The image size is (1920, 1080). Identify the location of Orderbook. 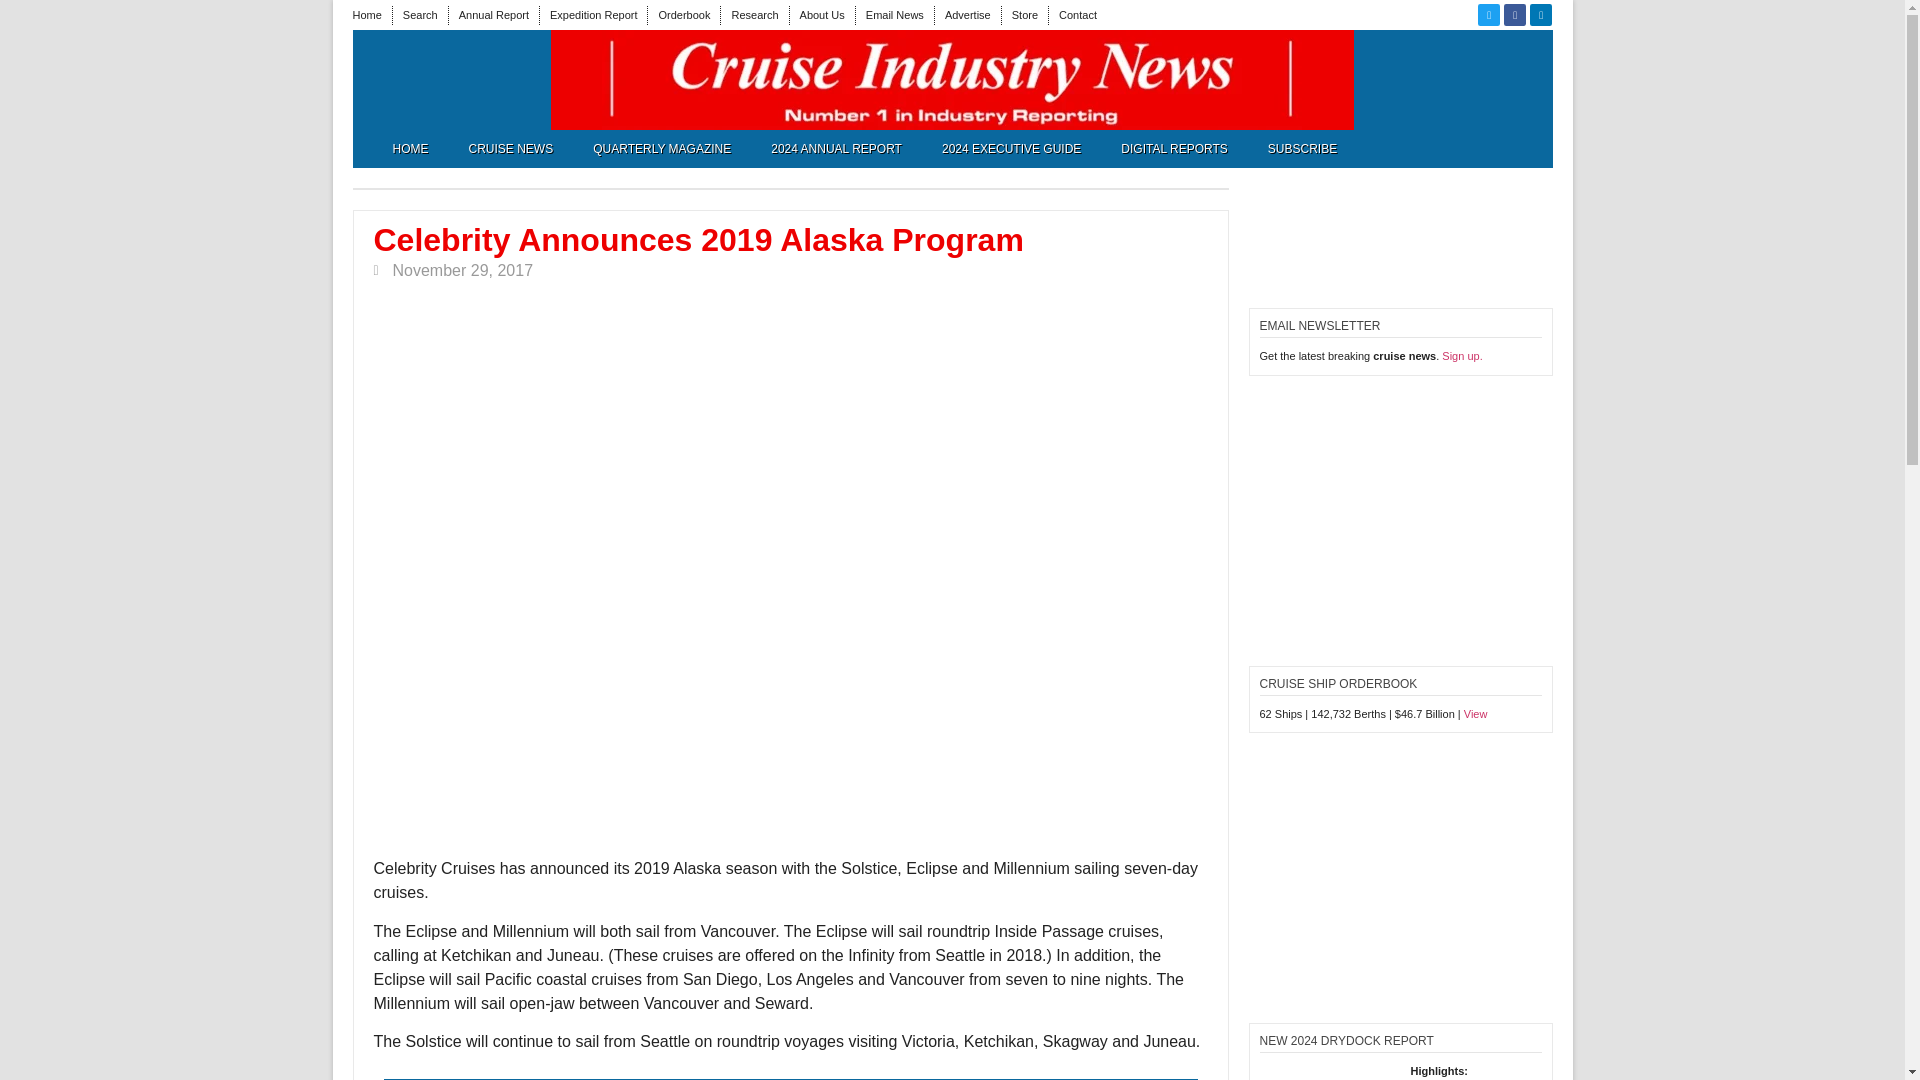
(684, 14).